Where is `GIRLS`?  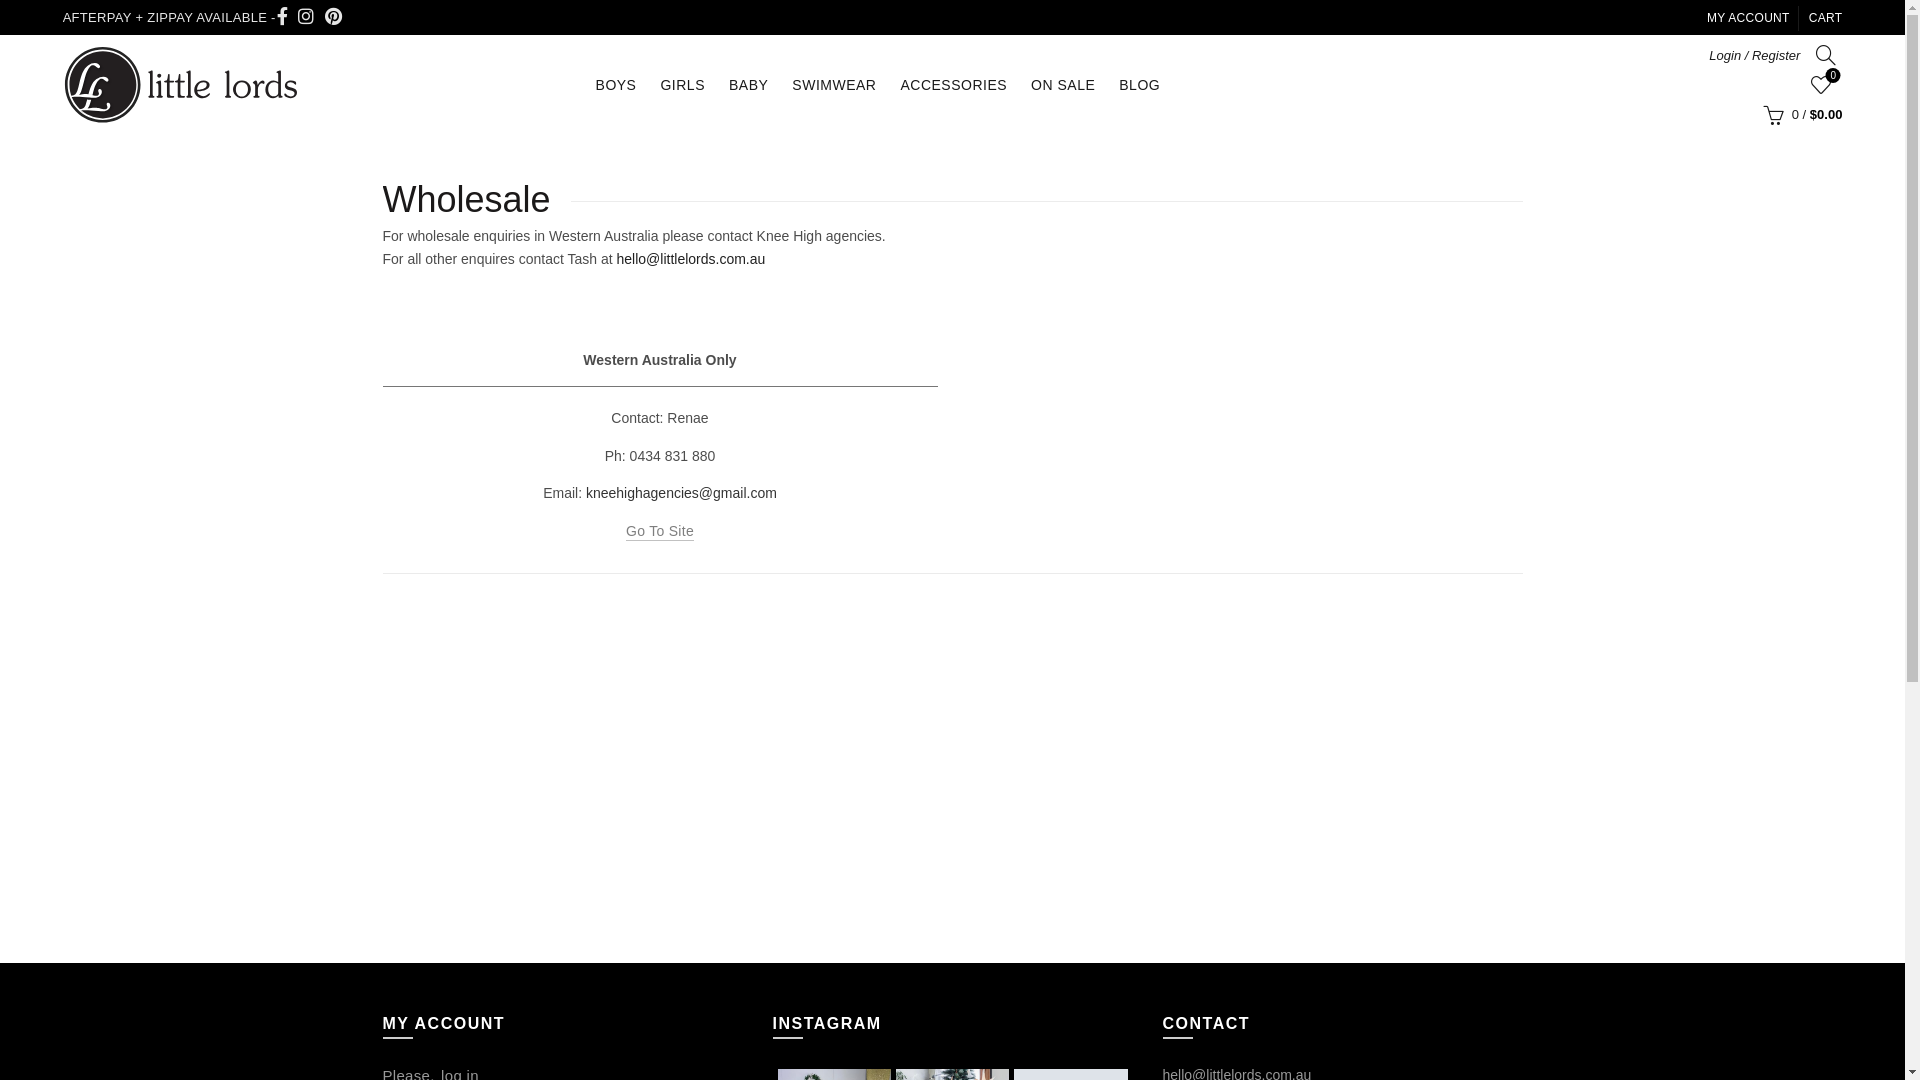
GIRLS is located at coordinates (682, 85).